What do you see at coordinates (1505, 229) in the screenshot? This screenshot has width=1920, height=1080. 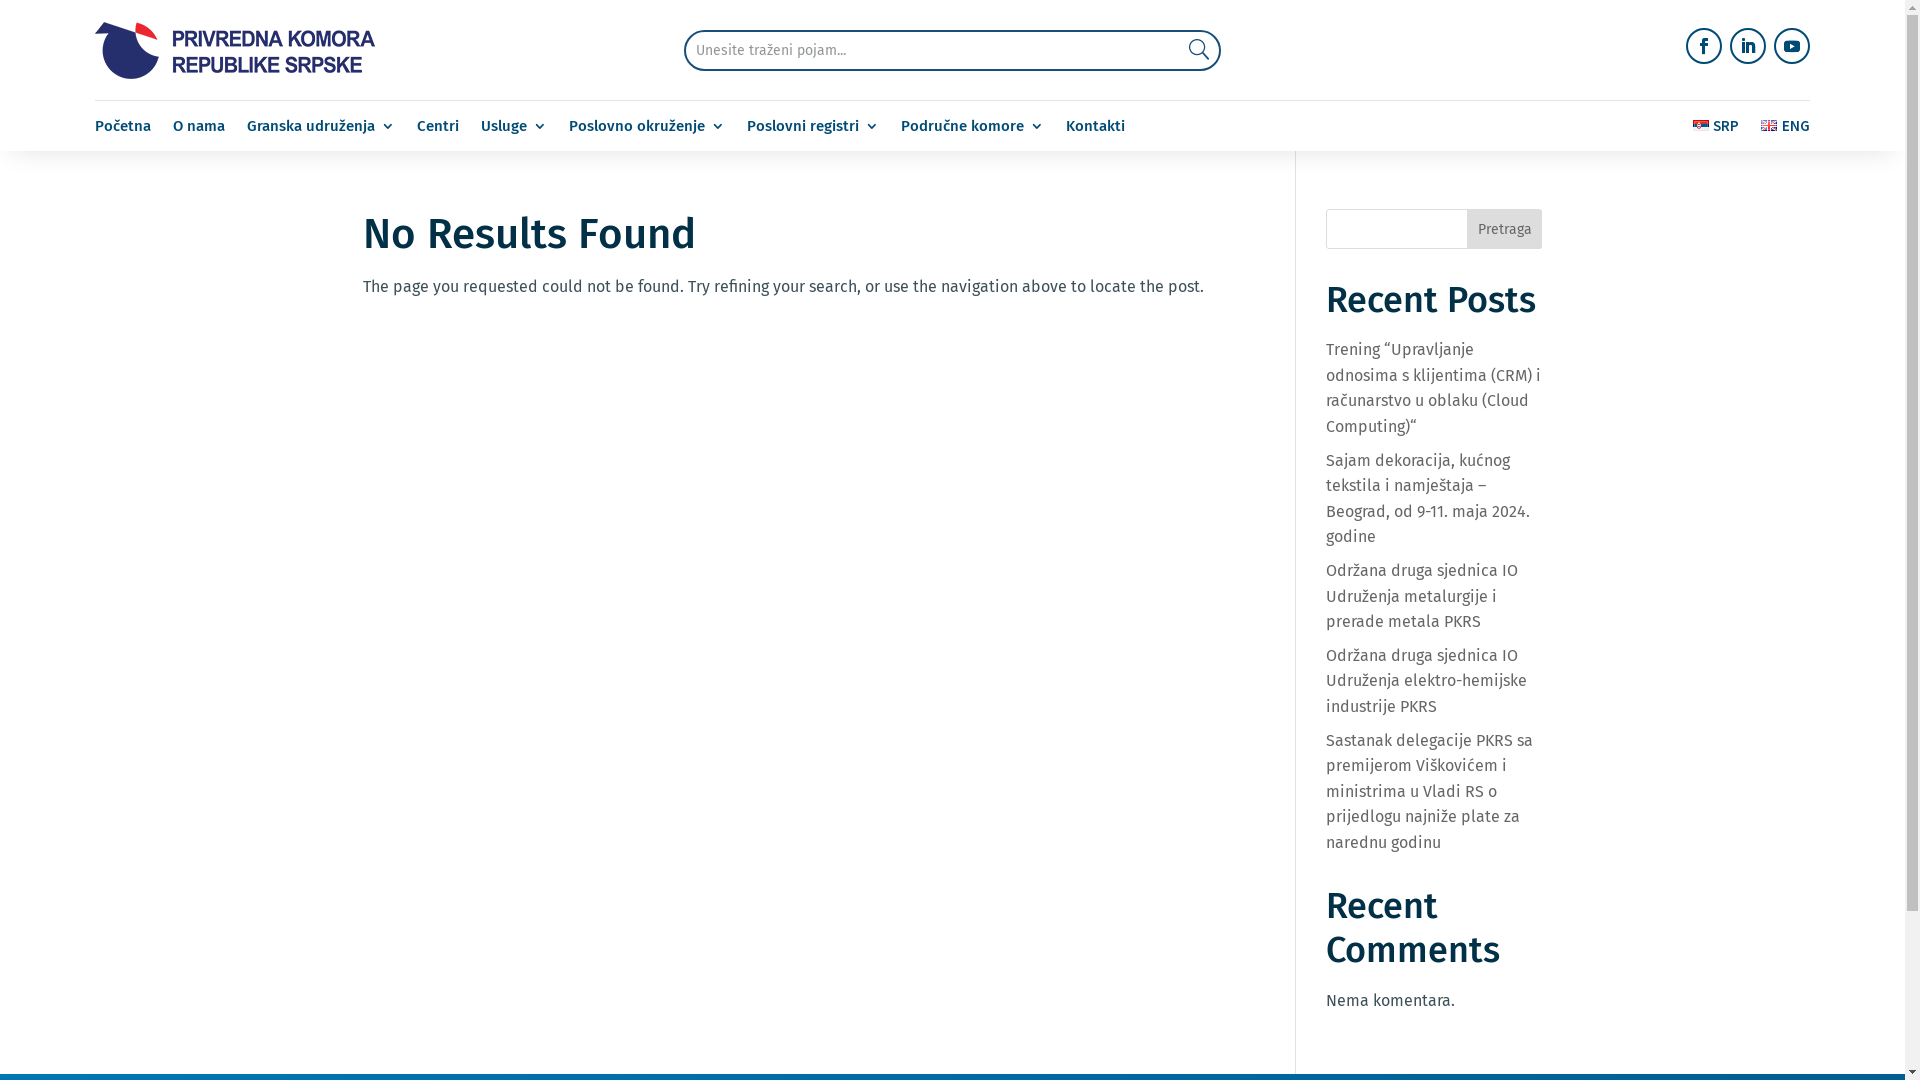 I see `Pretraga` at bounding box center [1505, 229].